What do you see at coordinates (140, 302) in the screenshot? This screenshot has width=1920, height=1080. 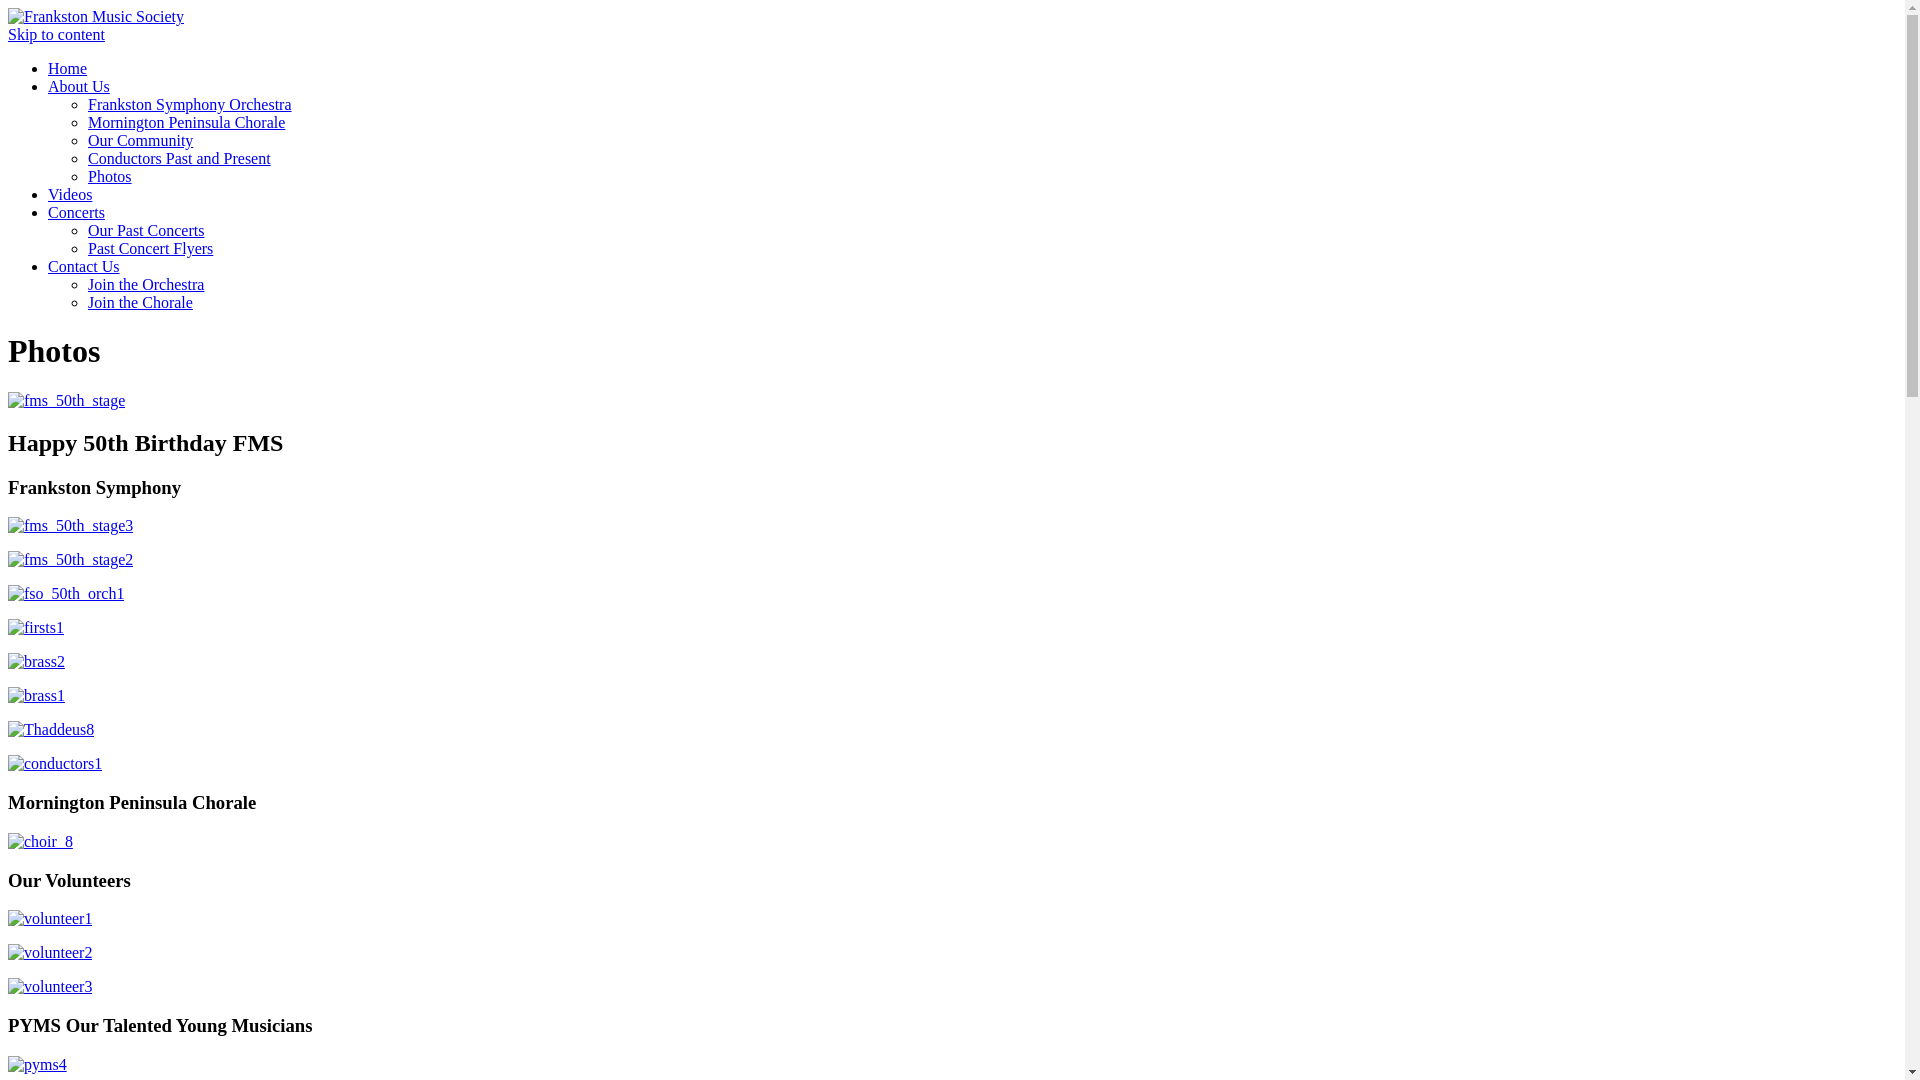 I see `Join the Chorale` at bounding box center [140, 302].